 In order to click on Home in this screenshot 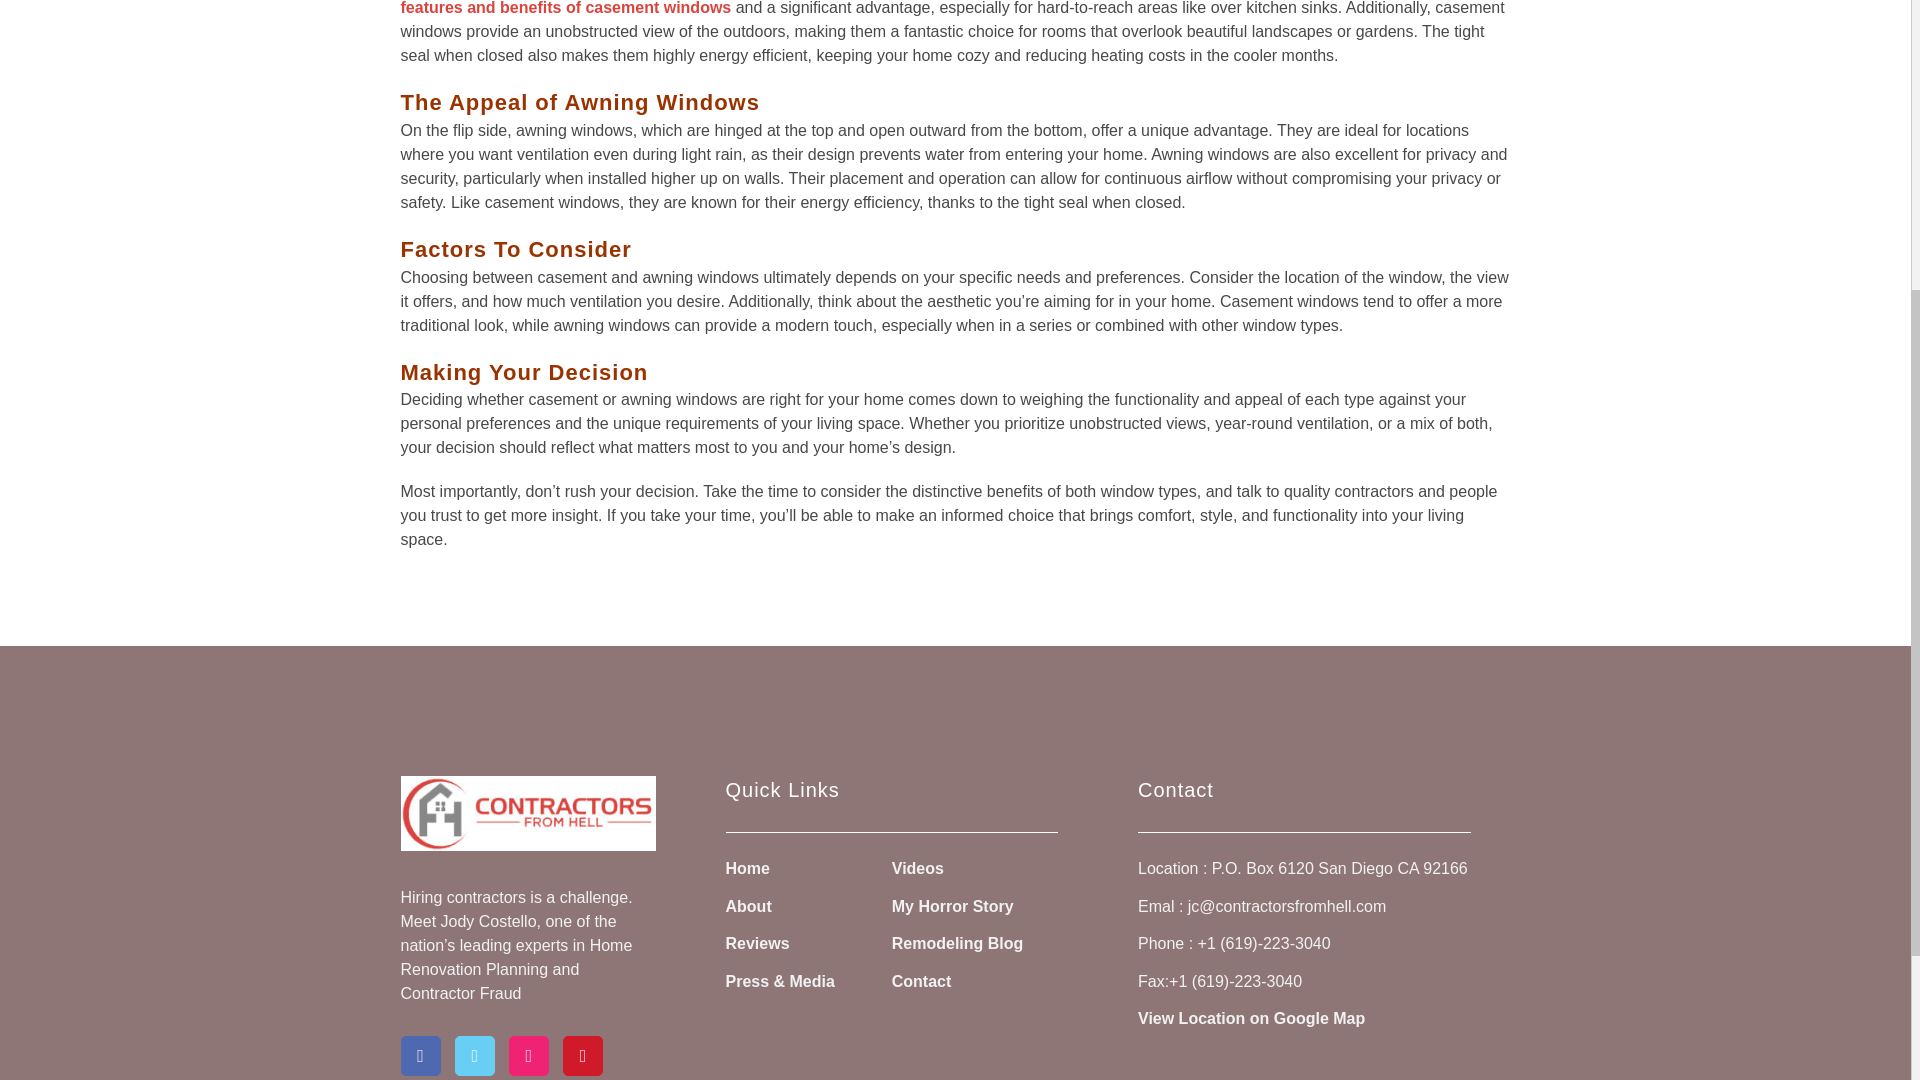, I will do `click(747, 869)`.